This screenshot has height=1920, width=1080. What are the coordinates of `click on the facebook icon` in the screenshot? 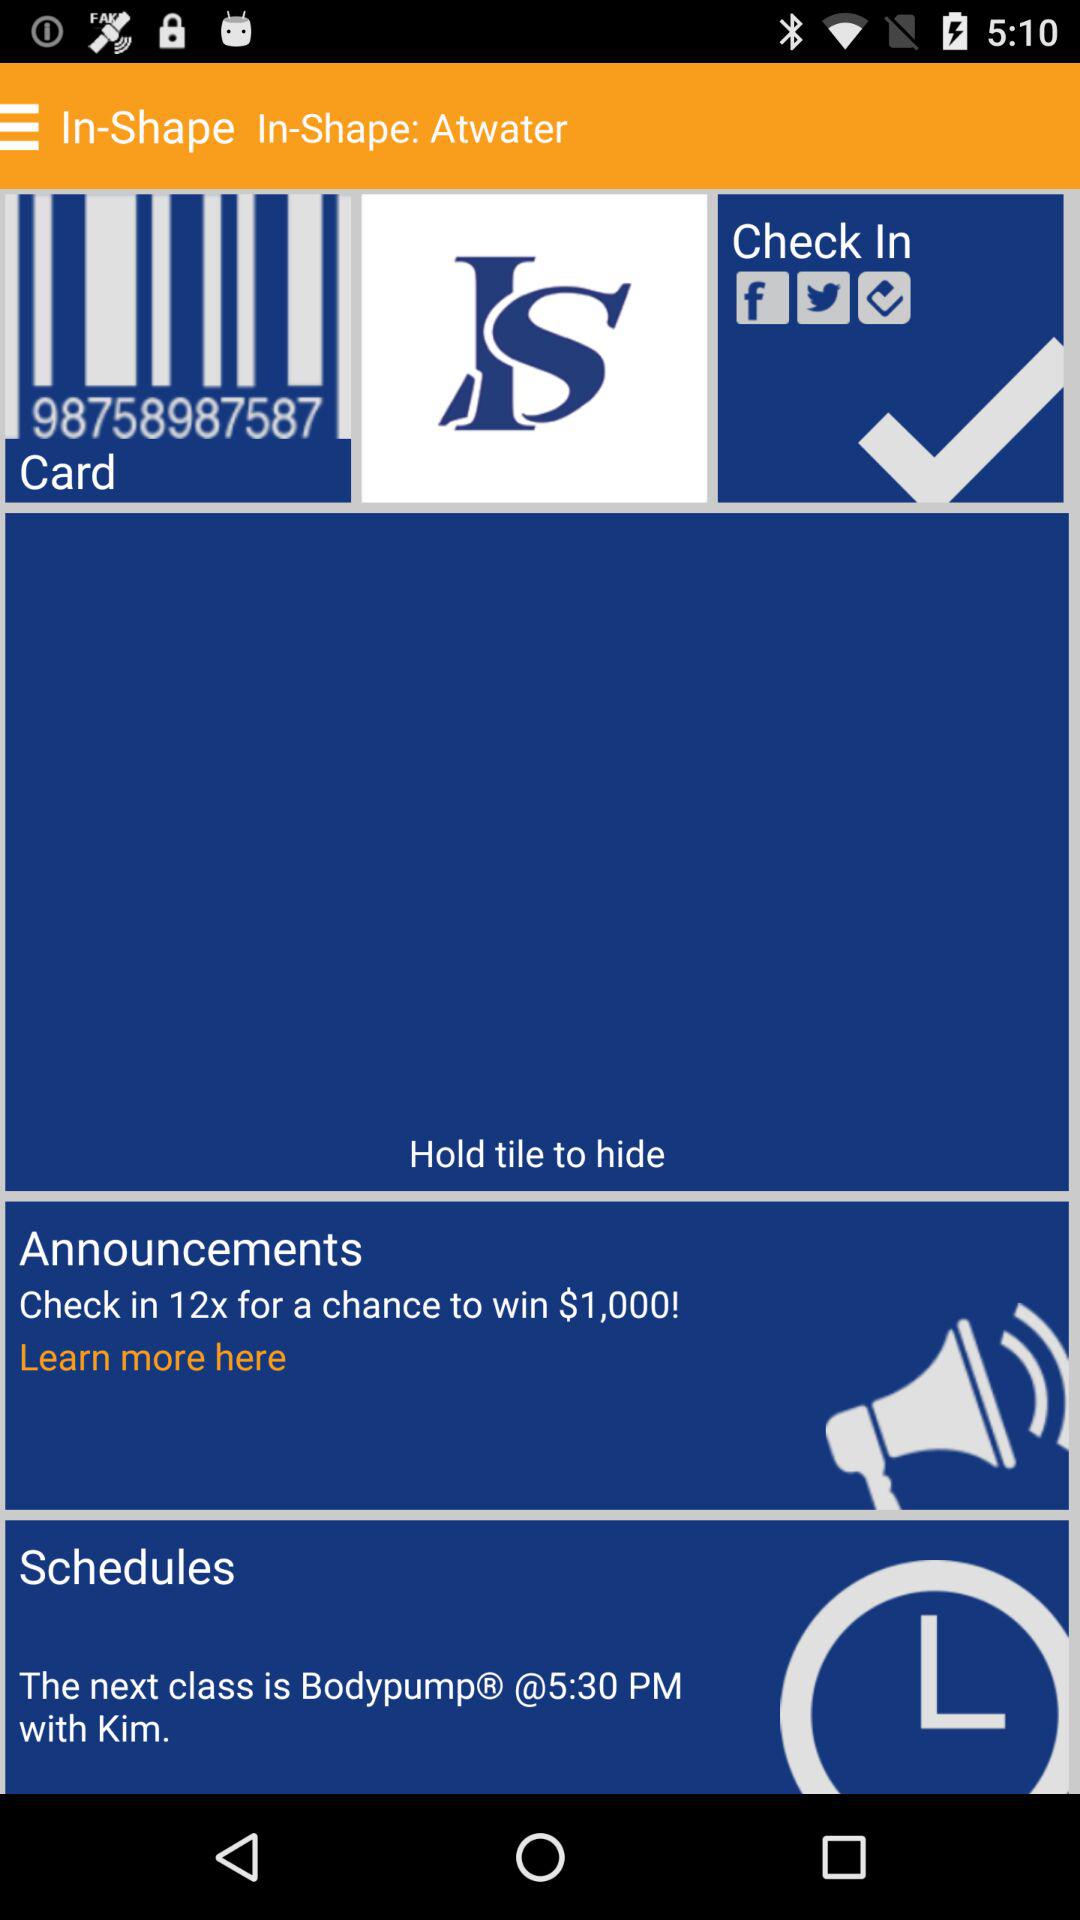 It's located at (762, 298).